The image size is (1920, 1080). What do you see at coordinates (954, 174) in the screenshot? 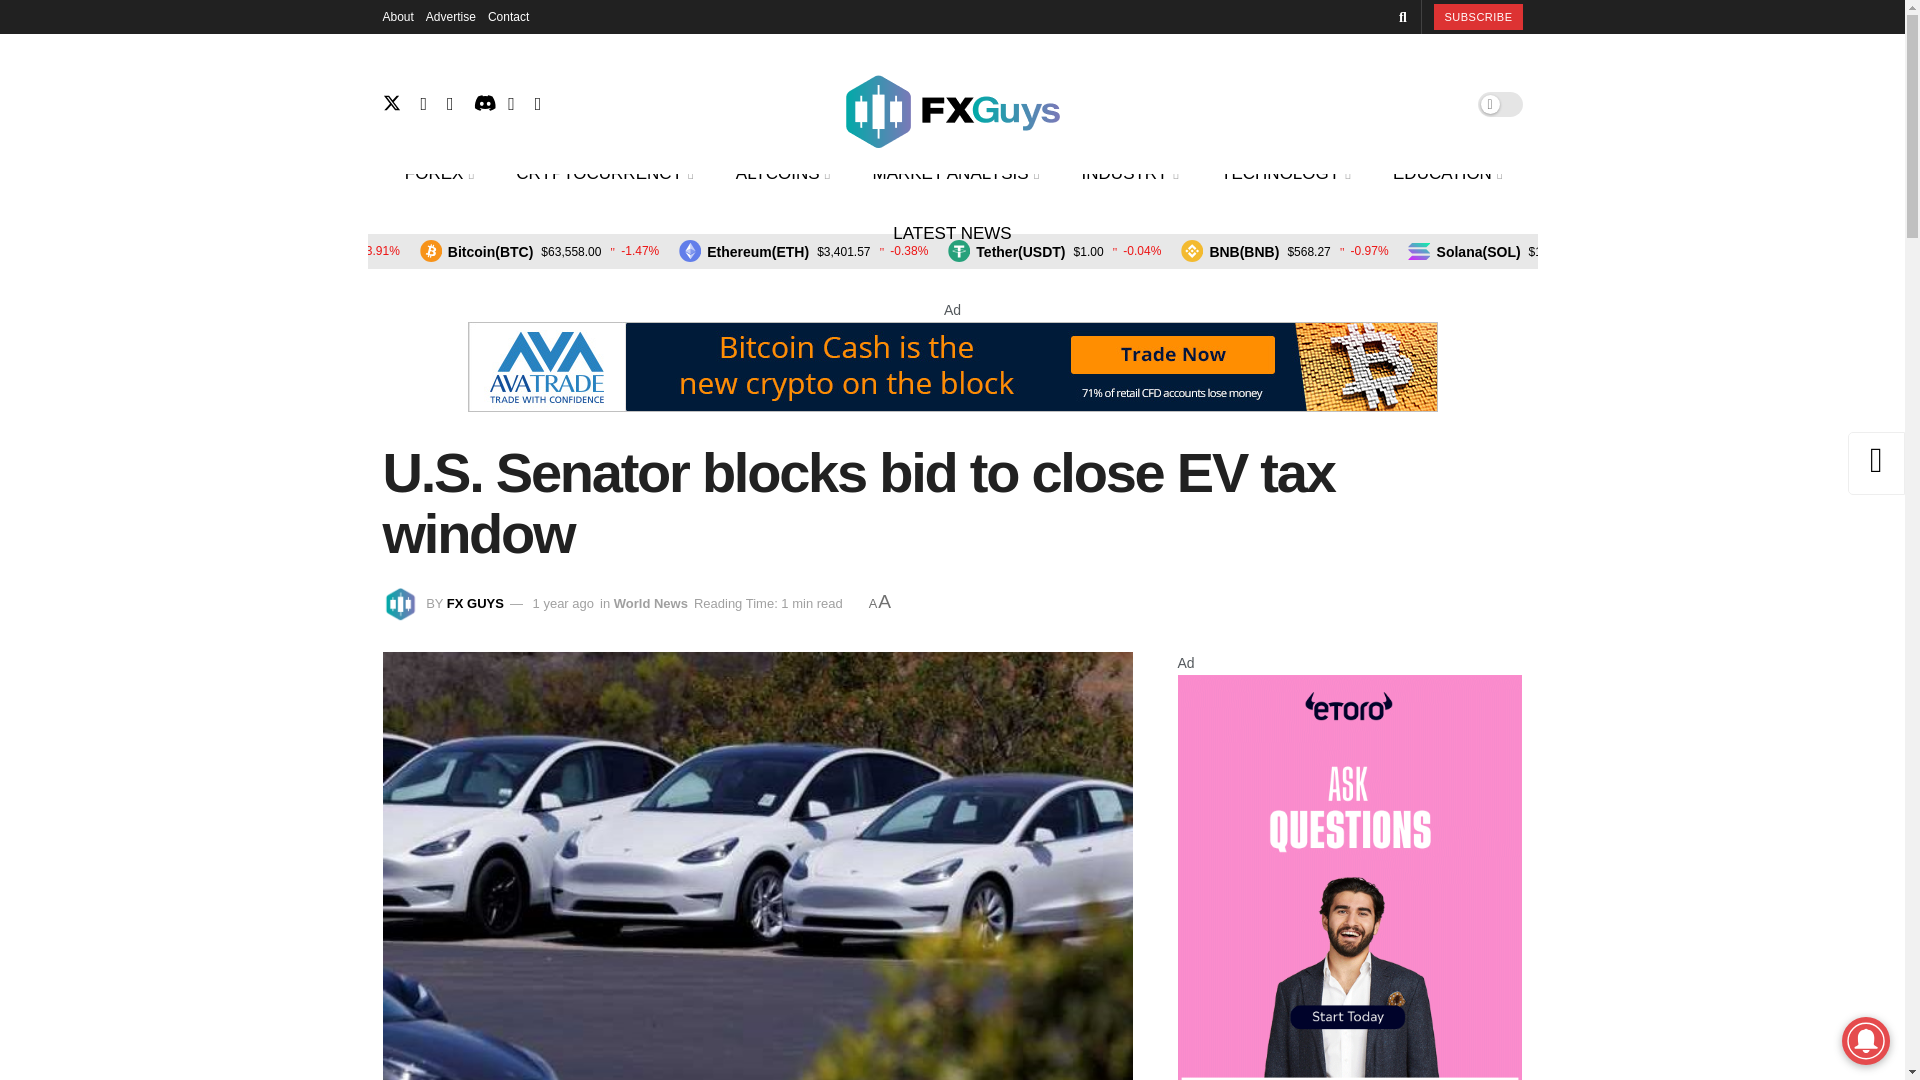
I see `MARKET ANALYSIS` at bounding box center [954, 174].